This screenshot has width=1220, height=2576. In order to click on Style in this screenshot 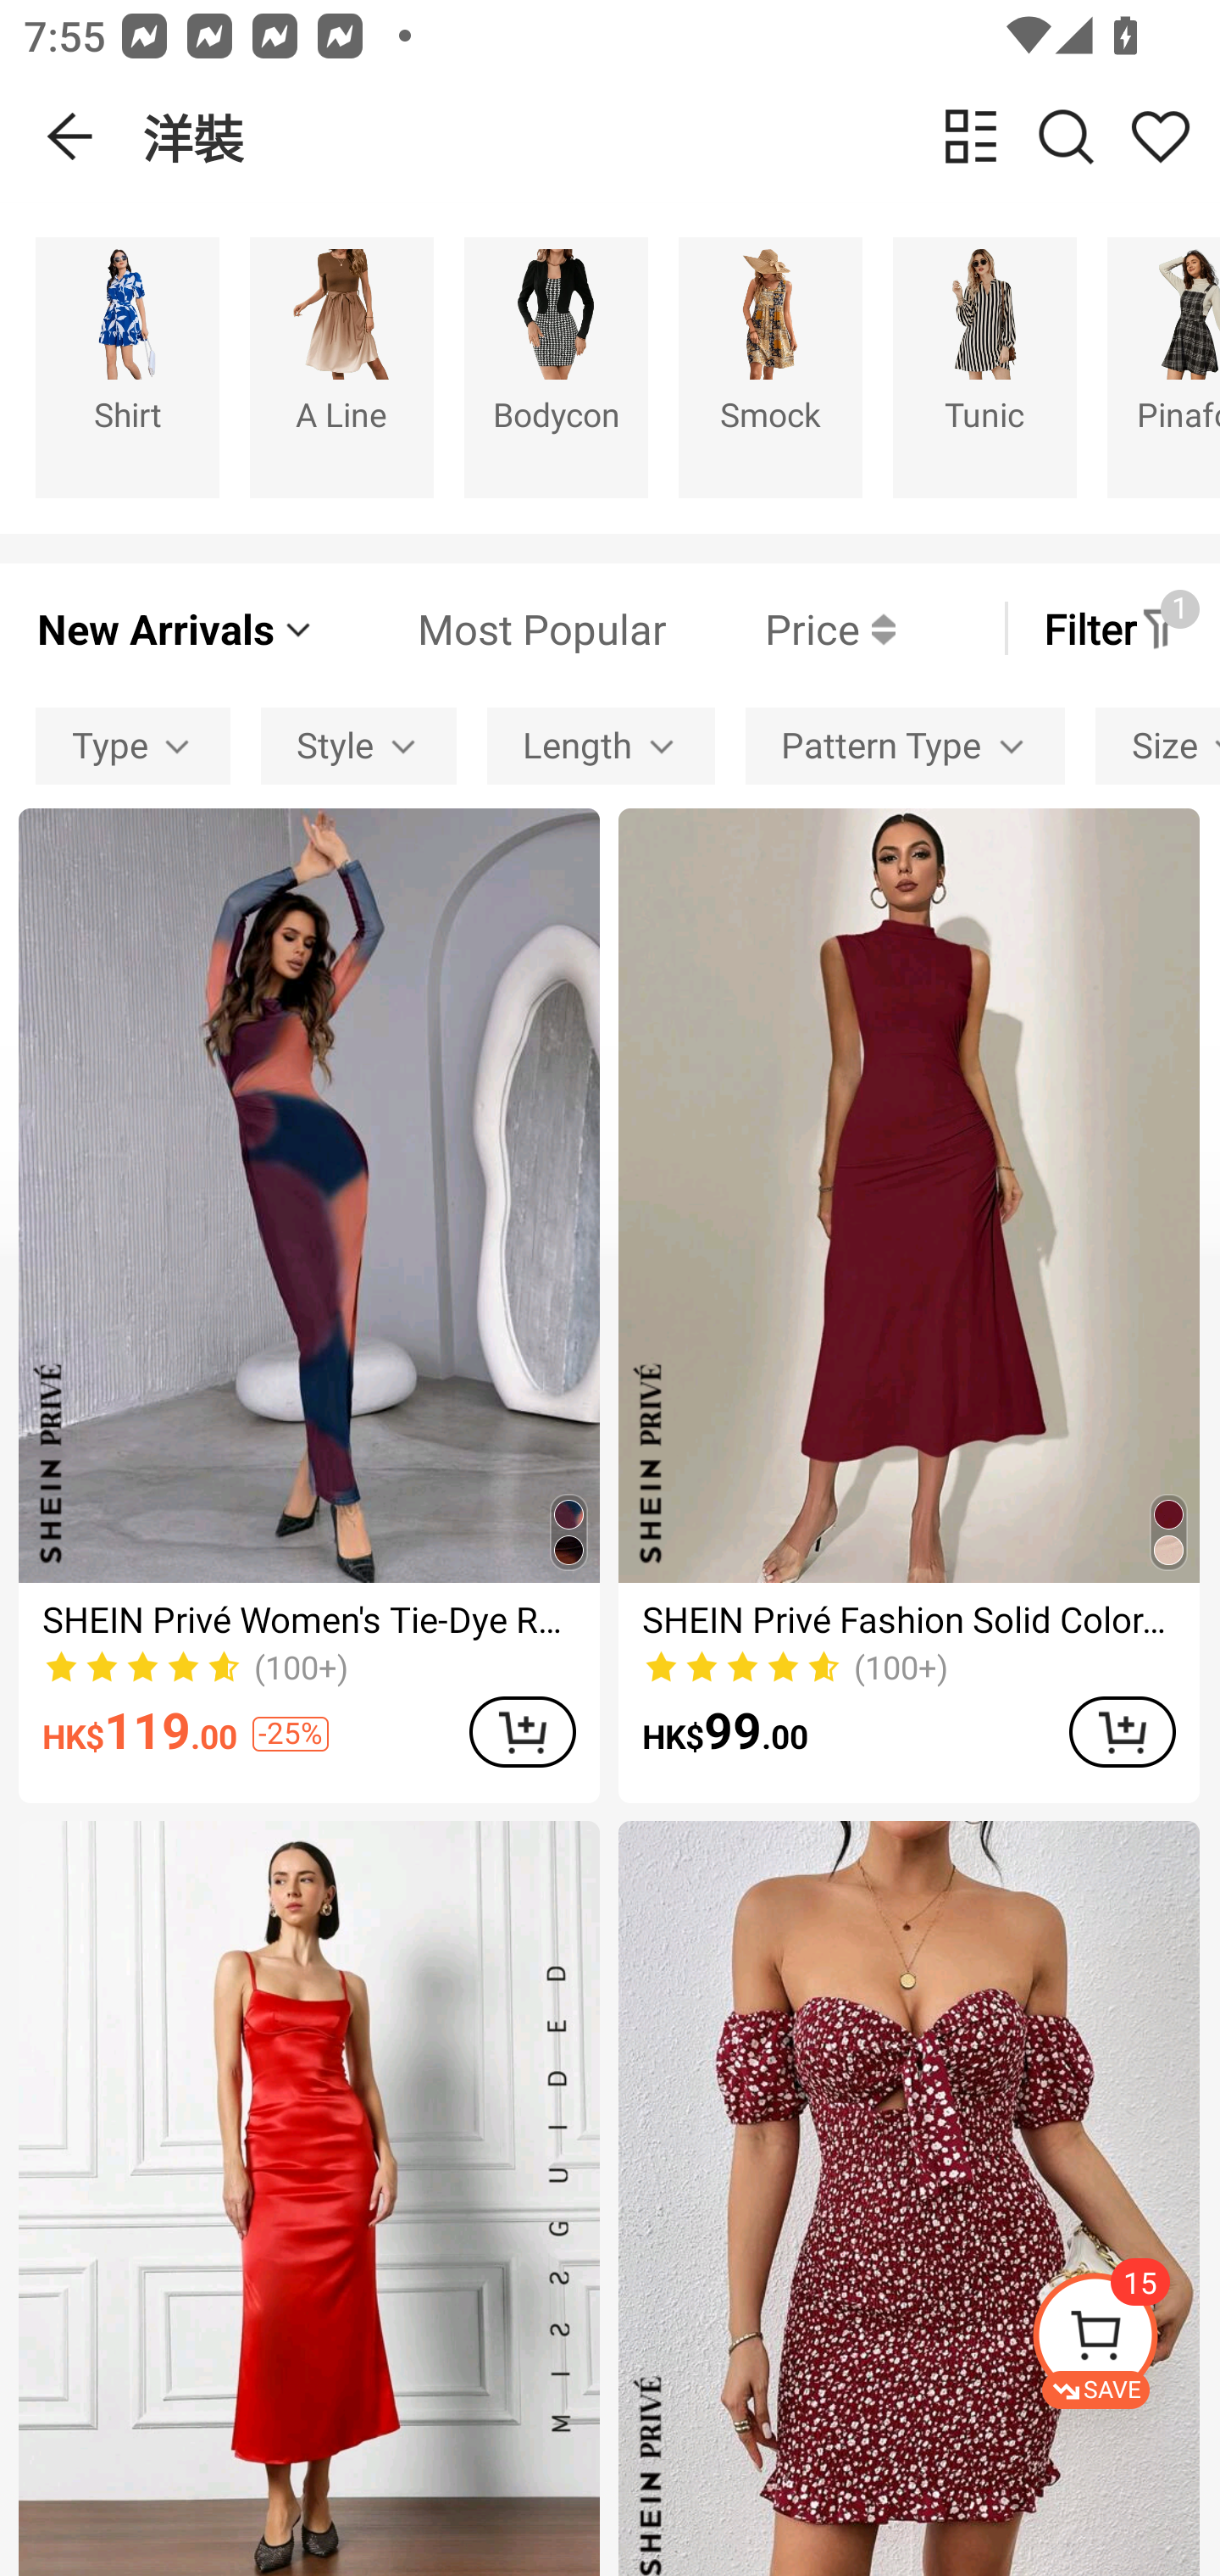, I will do `click(358, 747)`.